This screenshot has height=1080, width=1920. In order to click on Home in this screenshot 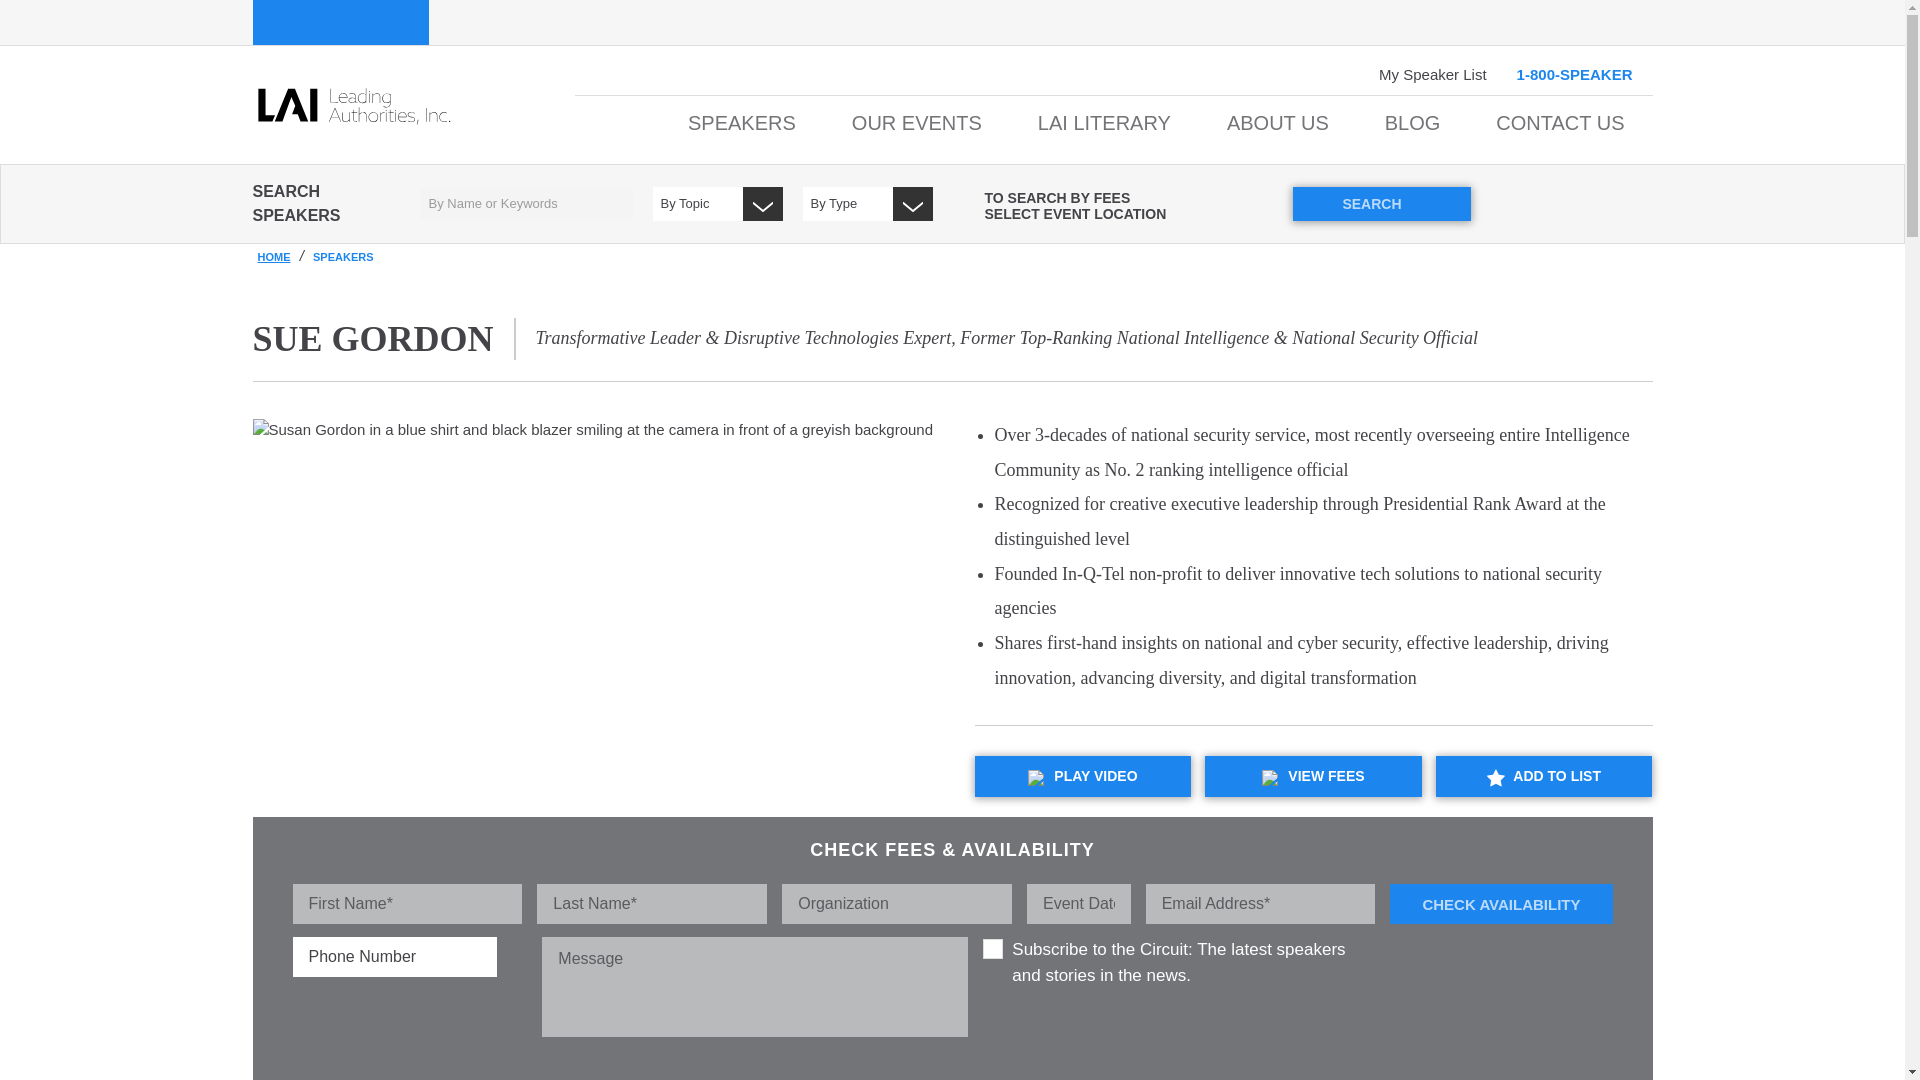, I will do `click(412, 104)`.